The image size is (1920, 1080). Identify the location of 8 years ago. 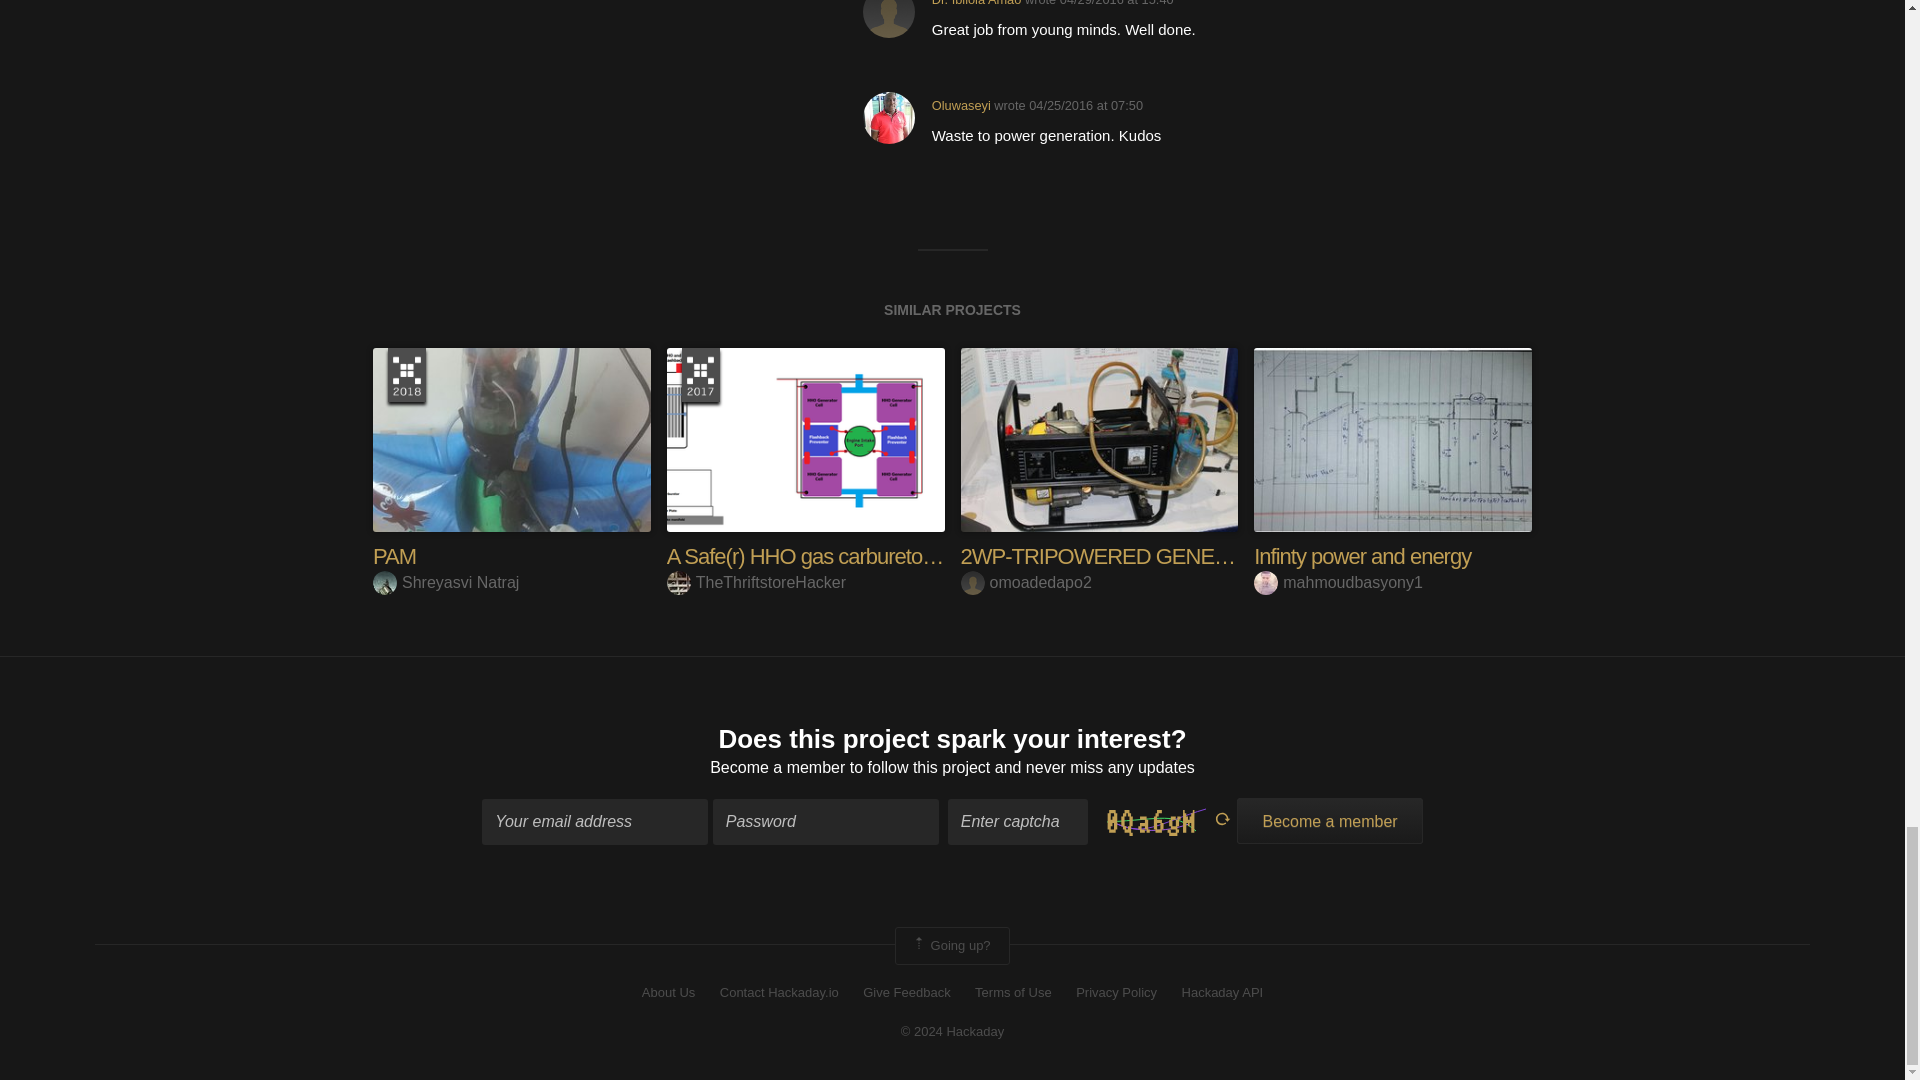
(1086, 106).